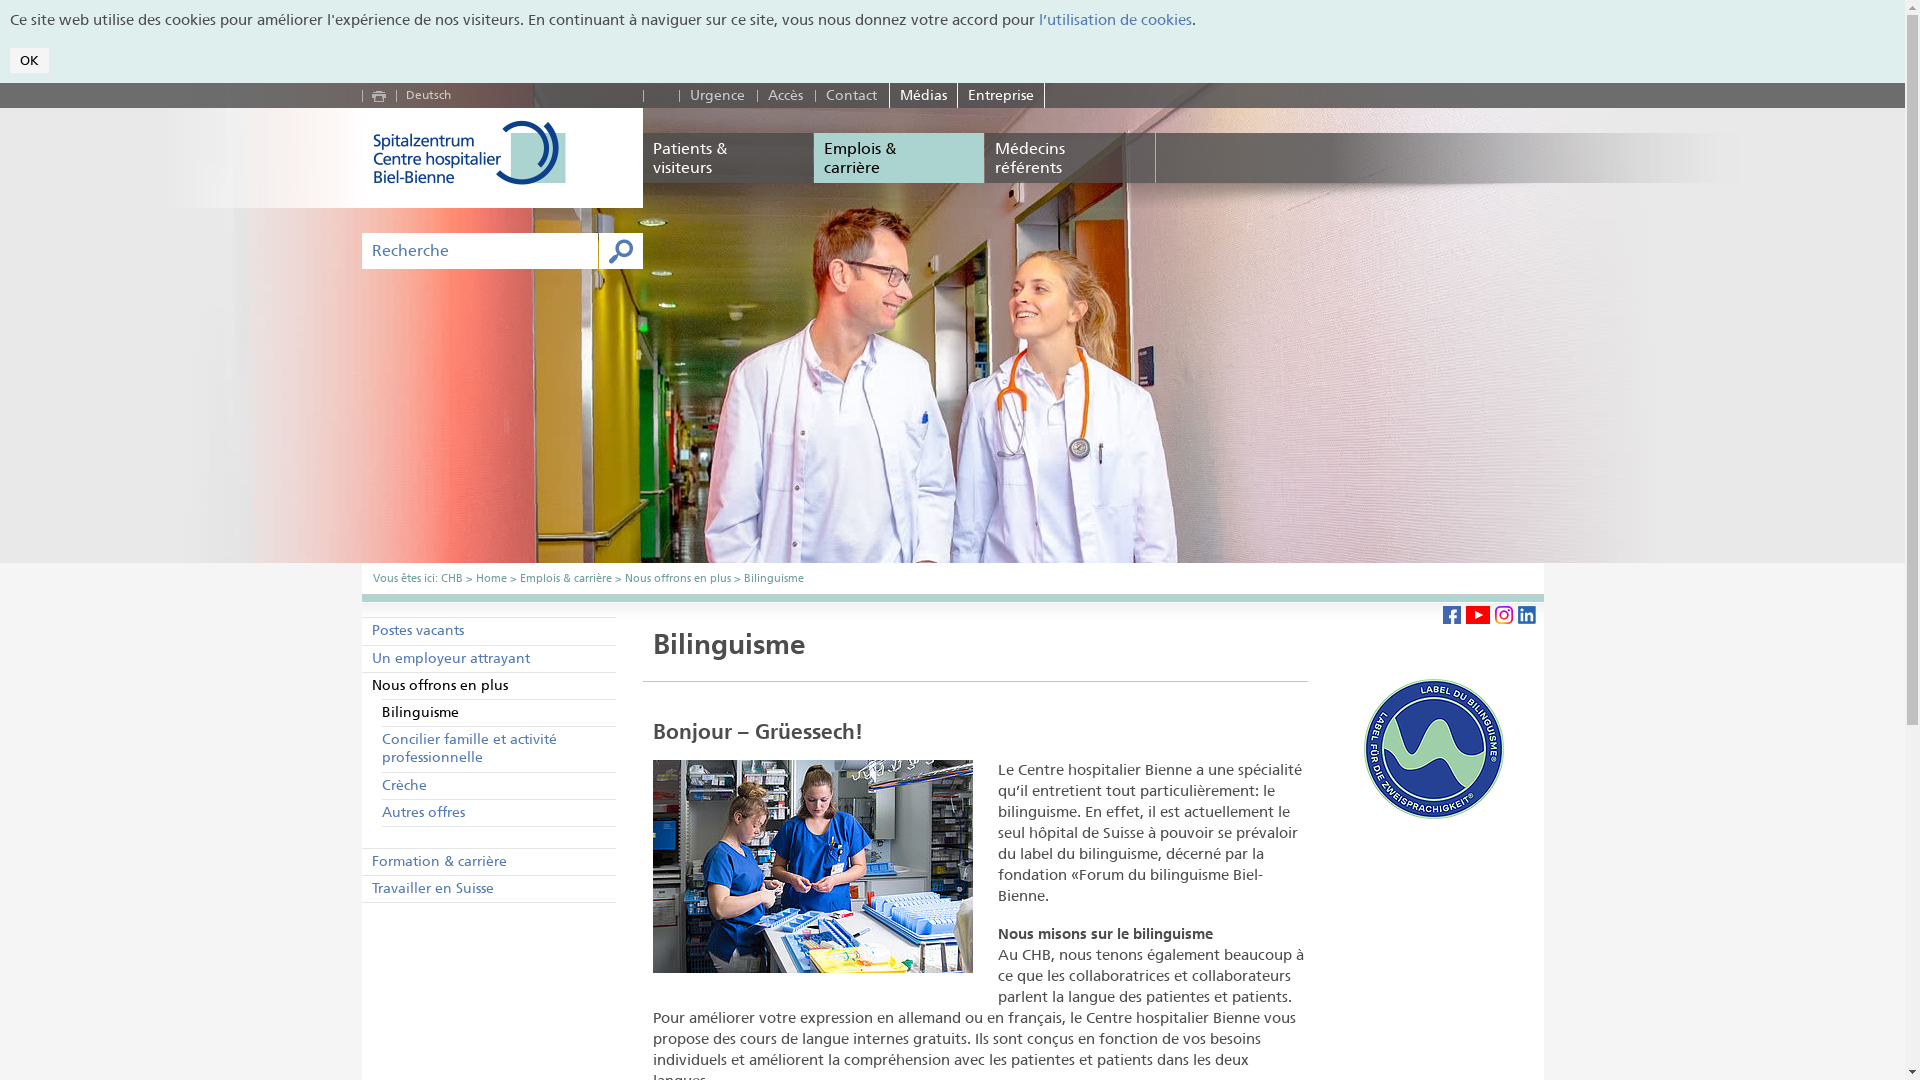  Describe the element at coordinates (428, 94) in the screenshot. I see `Deutsch` at that location.